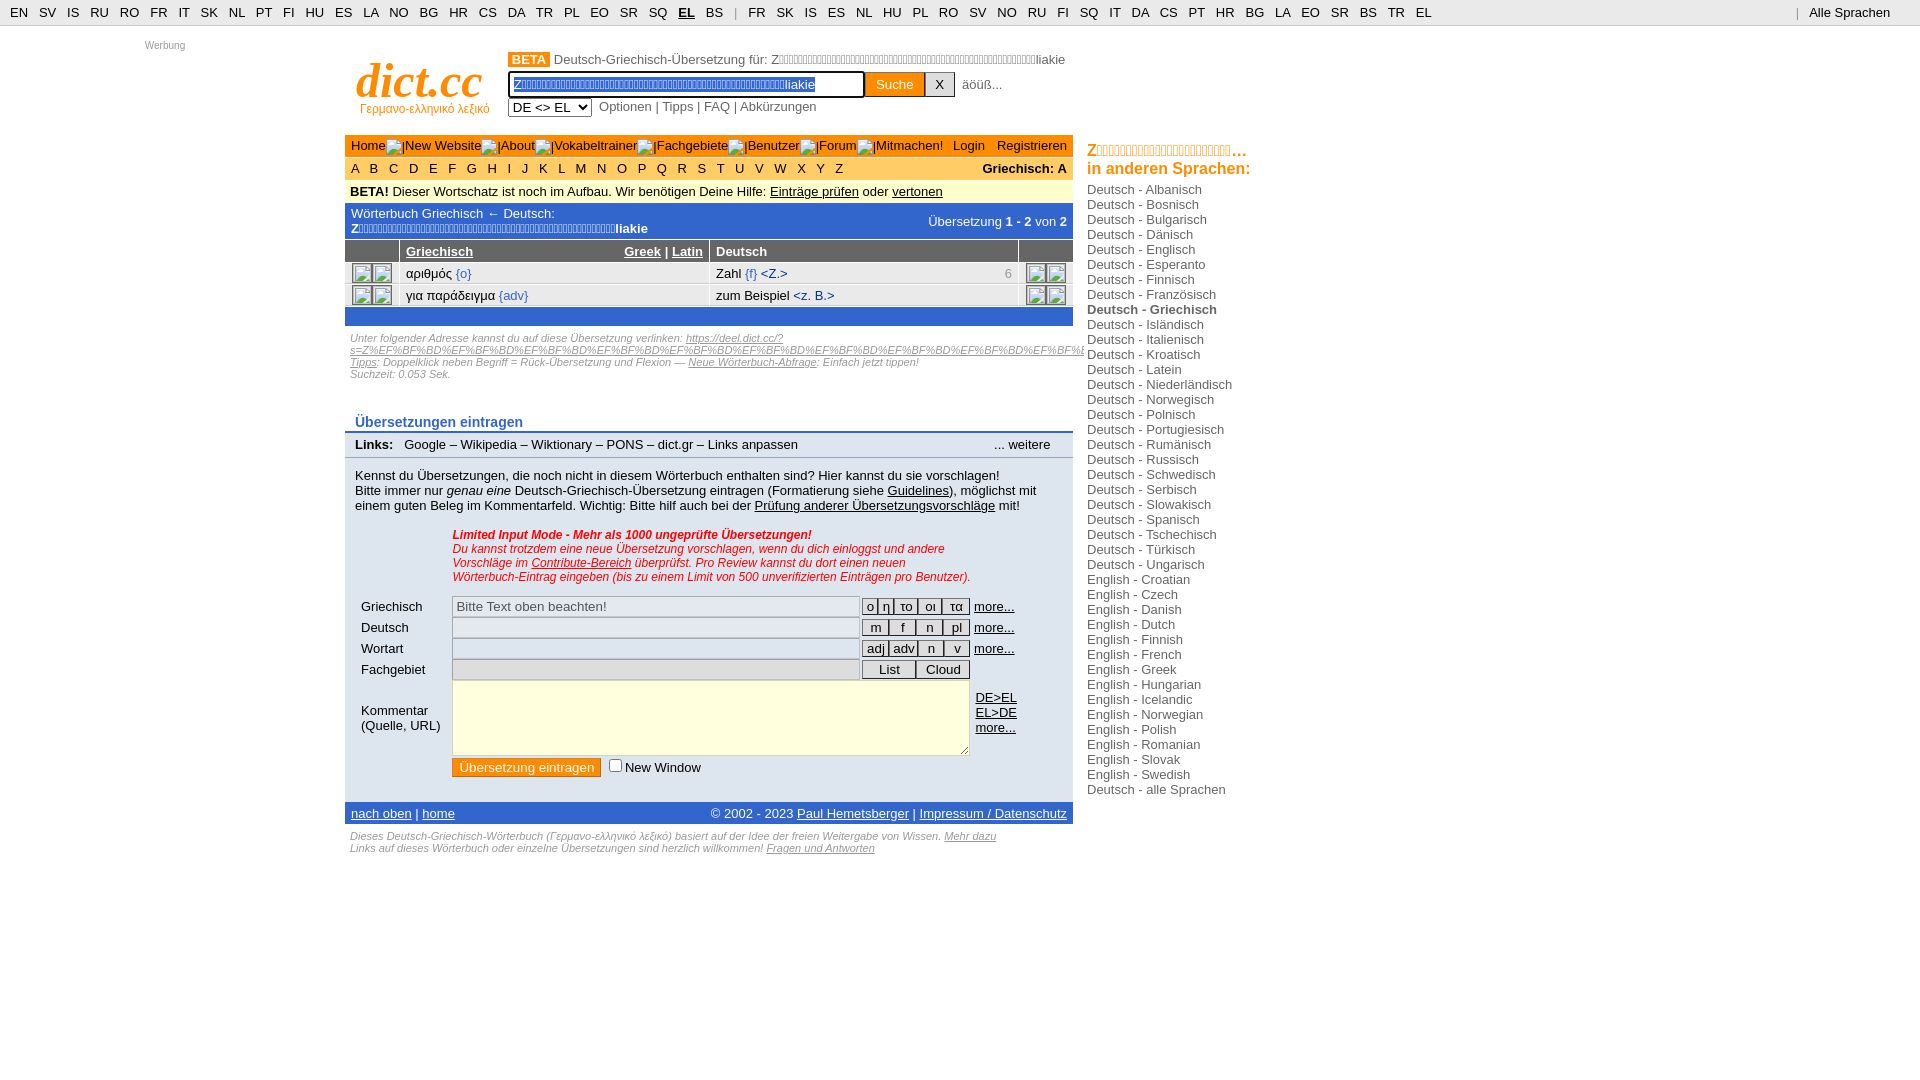  Describe the element at coordinates (904, 648) in the screenshot. I see `adv` at that location.